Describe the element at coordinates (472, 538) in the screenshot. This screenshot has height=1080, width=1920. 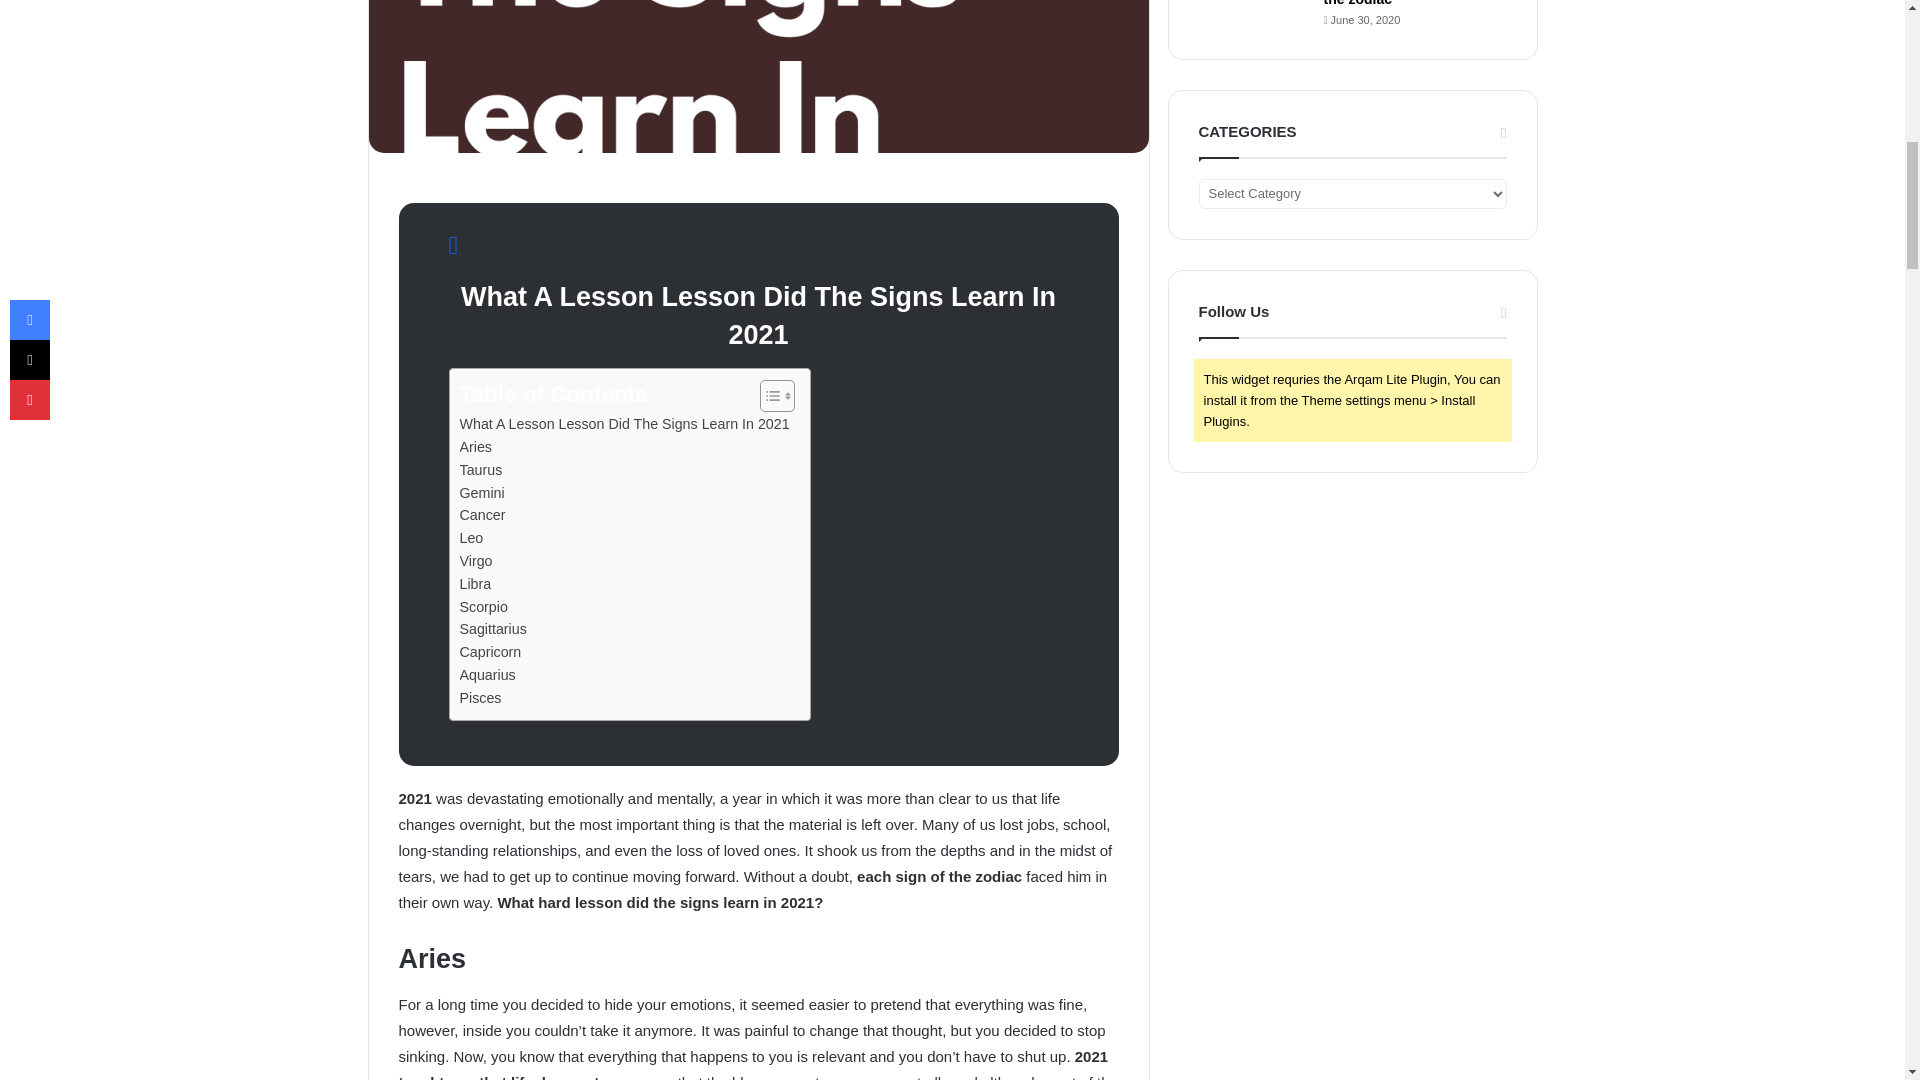
I see `Leo` at that location.